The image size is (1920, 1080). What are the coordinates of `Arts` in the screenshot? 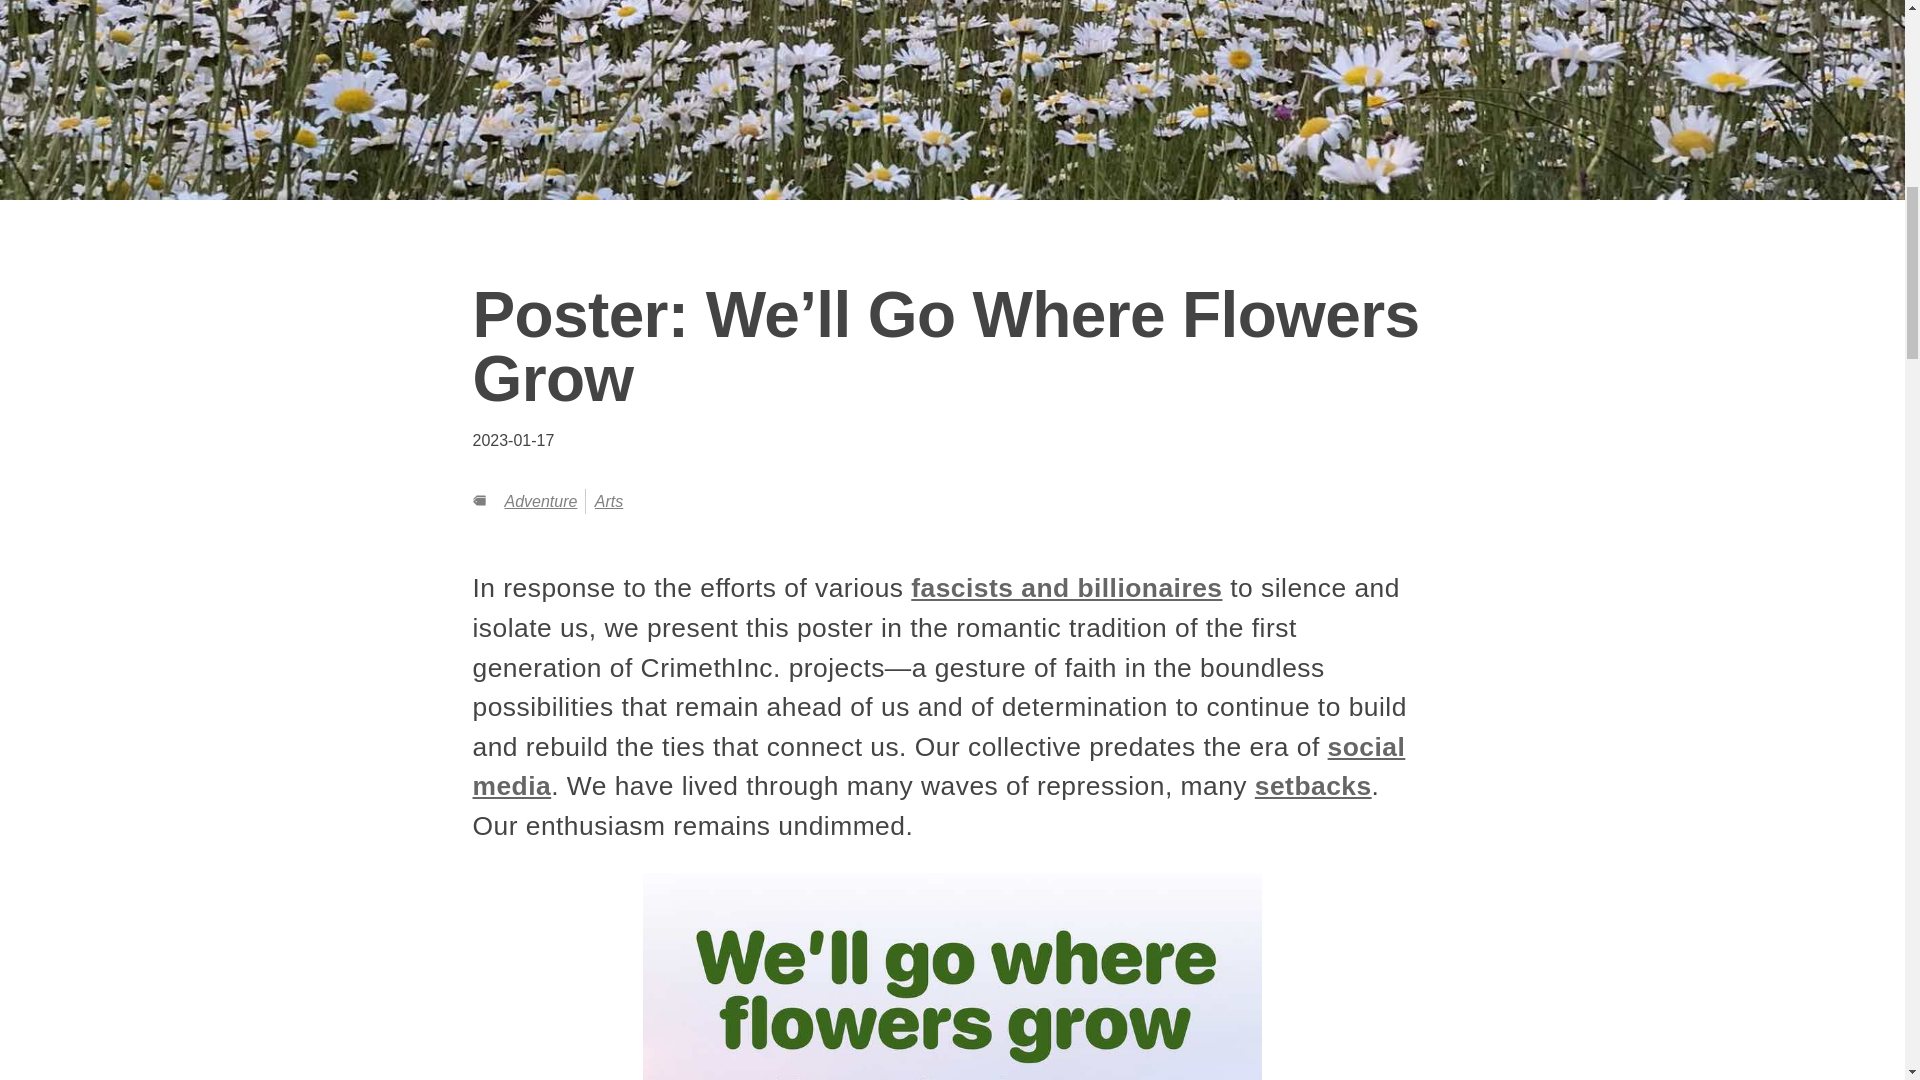 It's located at (608, 500).